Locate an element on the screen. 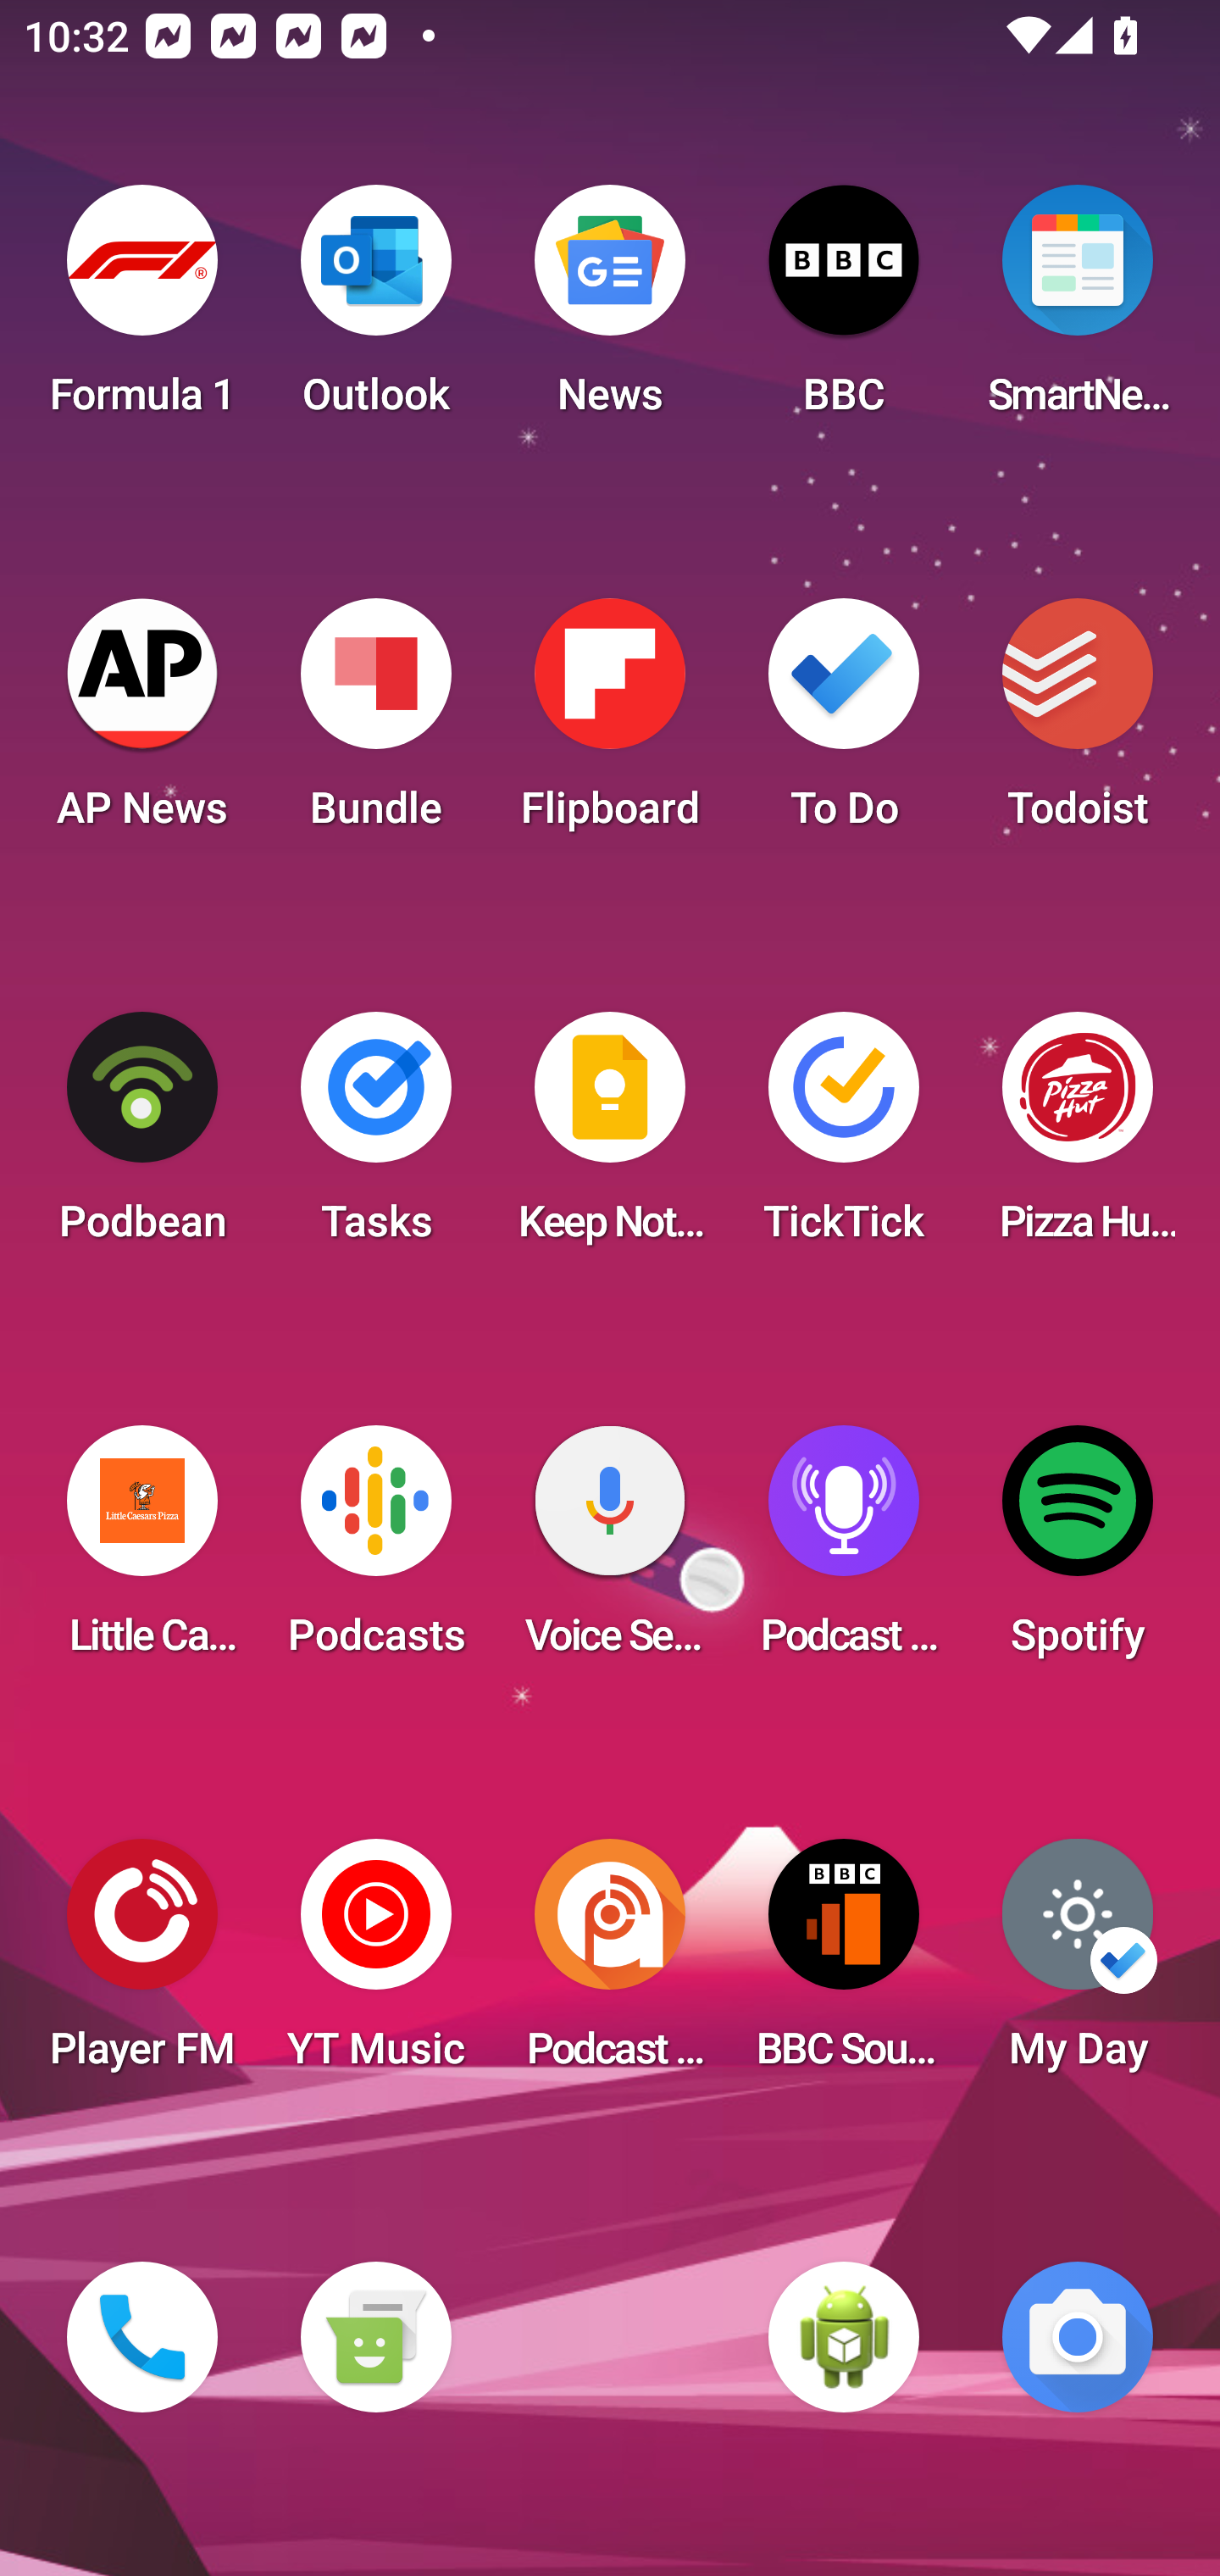 The width and height of the screenshot is (1220, 2576). TickTick is located at coordinates (844, 1137).